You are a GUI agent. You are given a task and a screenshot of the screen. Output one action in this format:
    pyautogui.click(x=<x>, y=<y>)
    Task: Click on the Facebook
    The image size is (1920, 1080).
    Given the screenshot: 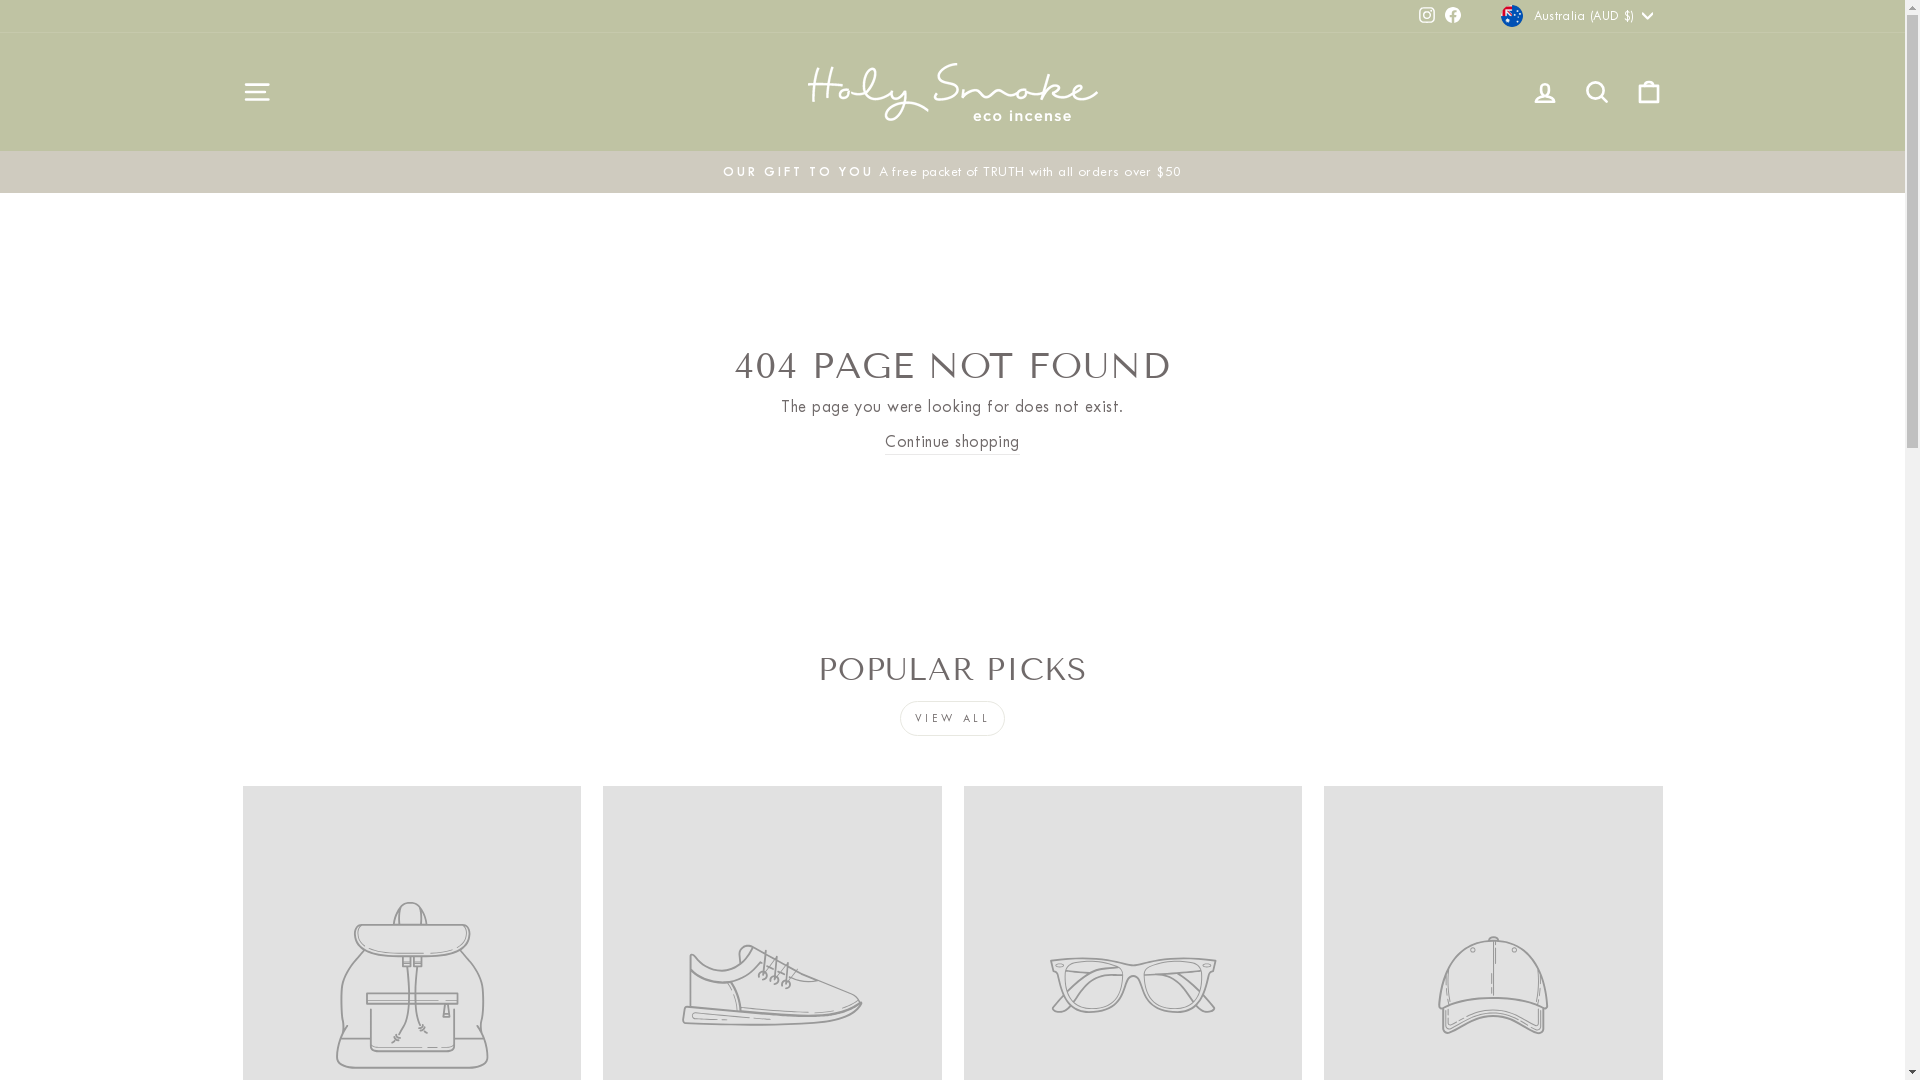 What is the action you would take?
    pyautogui.click(x=1453, y=16)
    